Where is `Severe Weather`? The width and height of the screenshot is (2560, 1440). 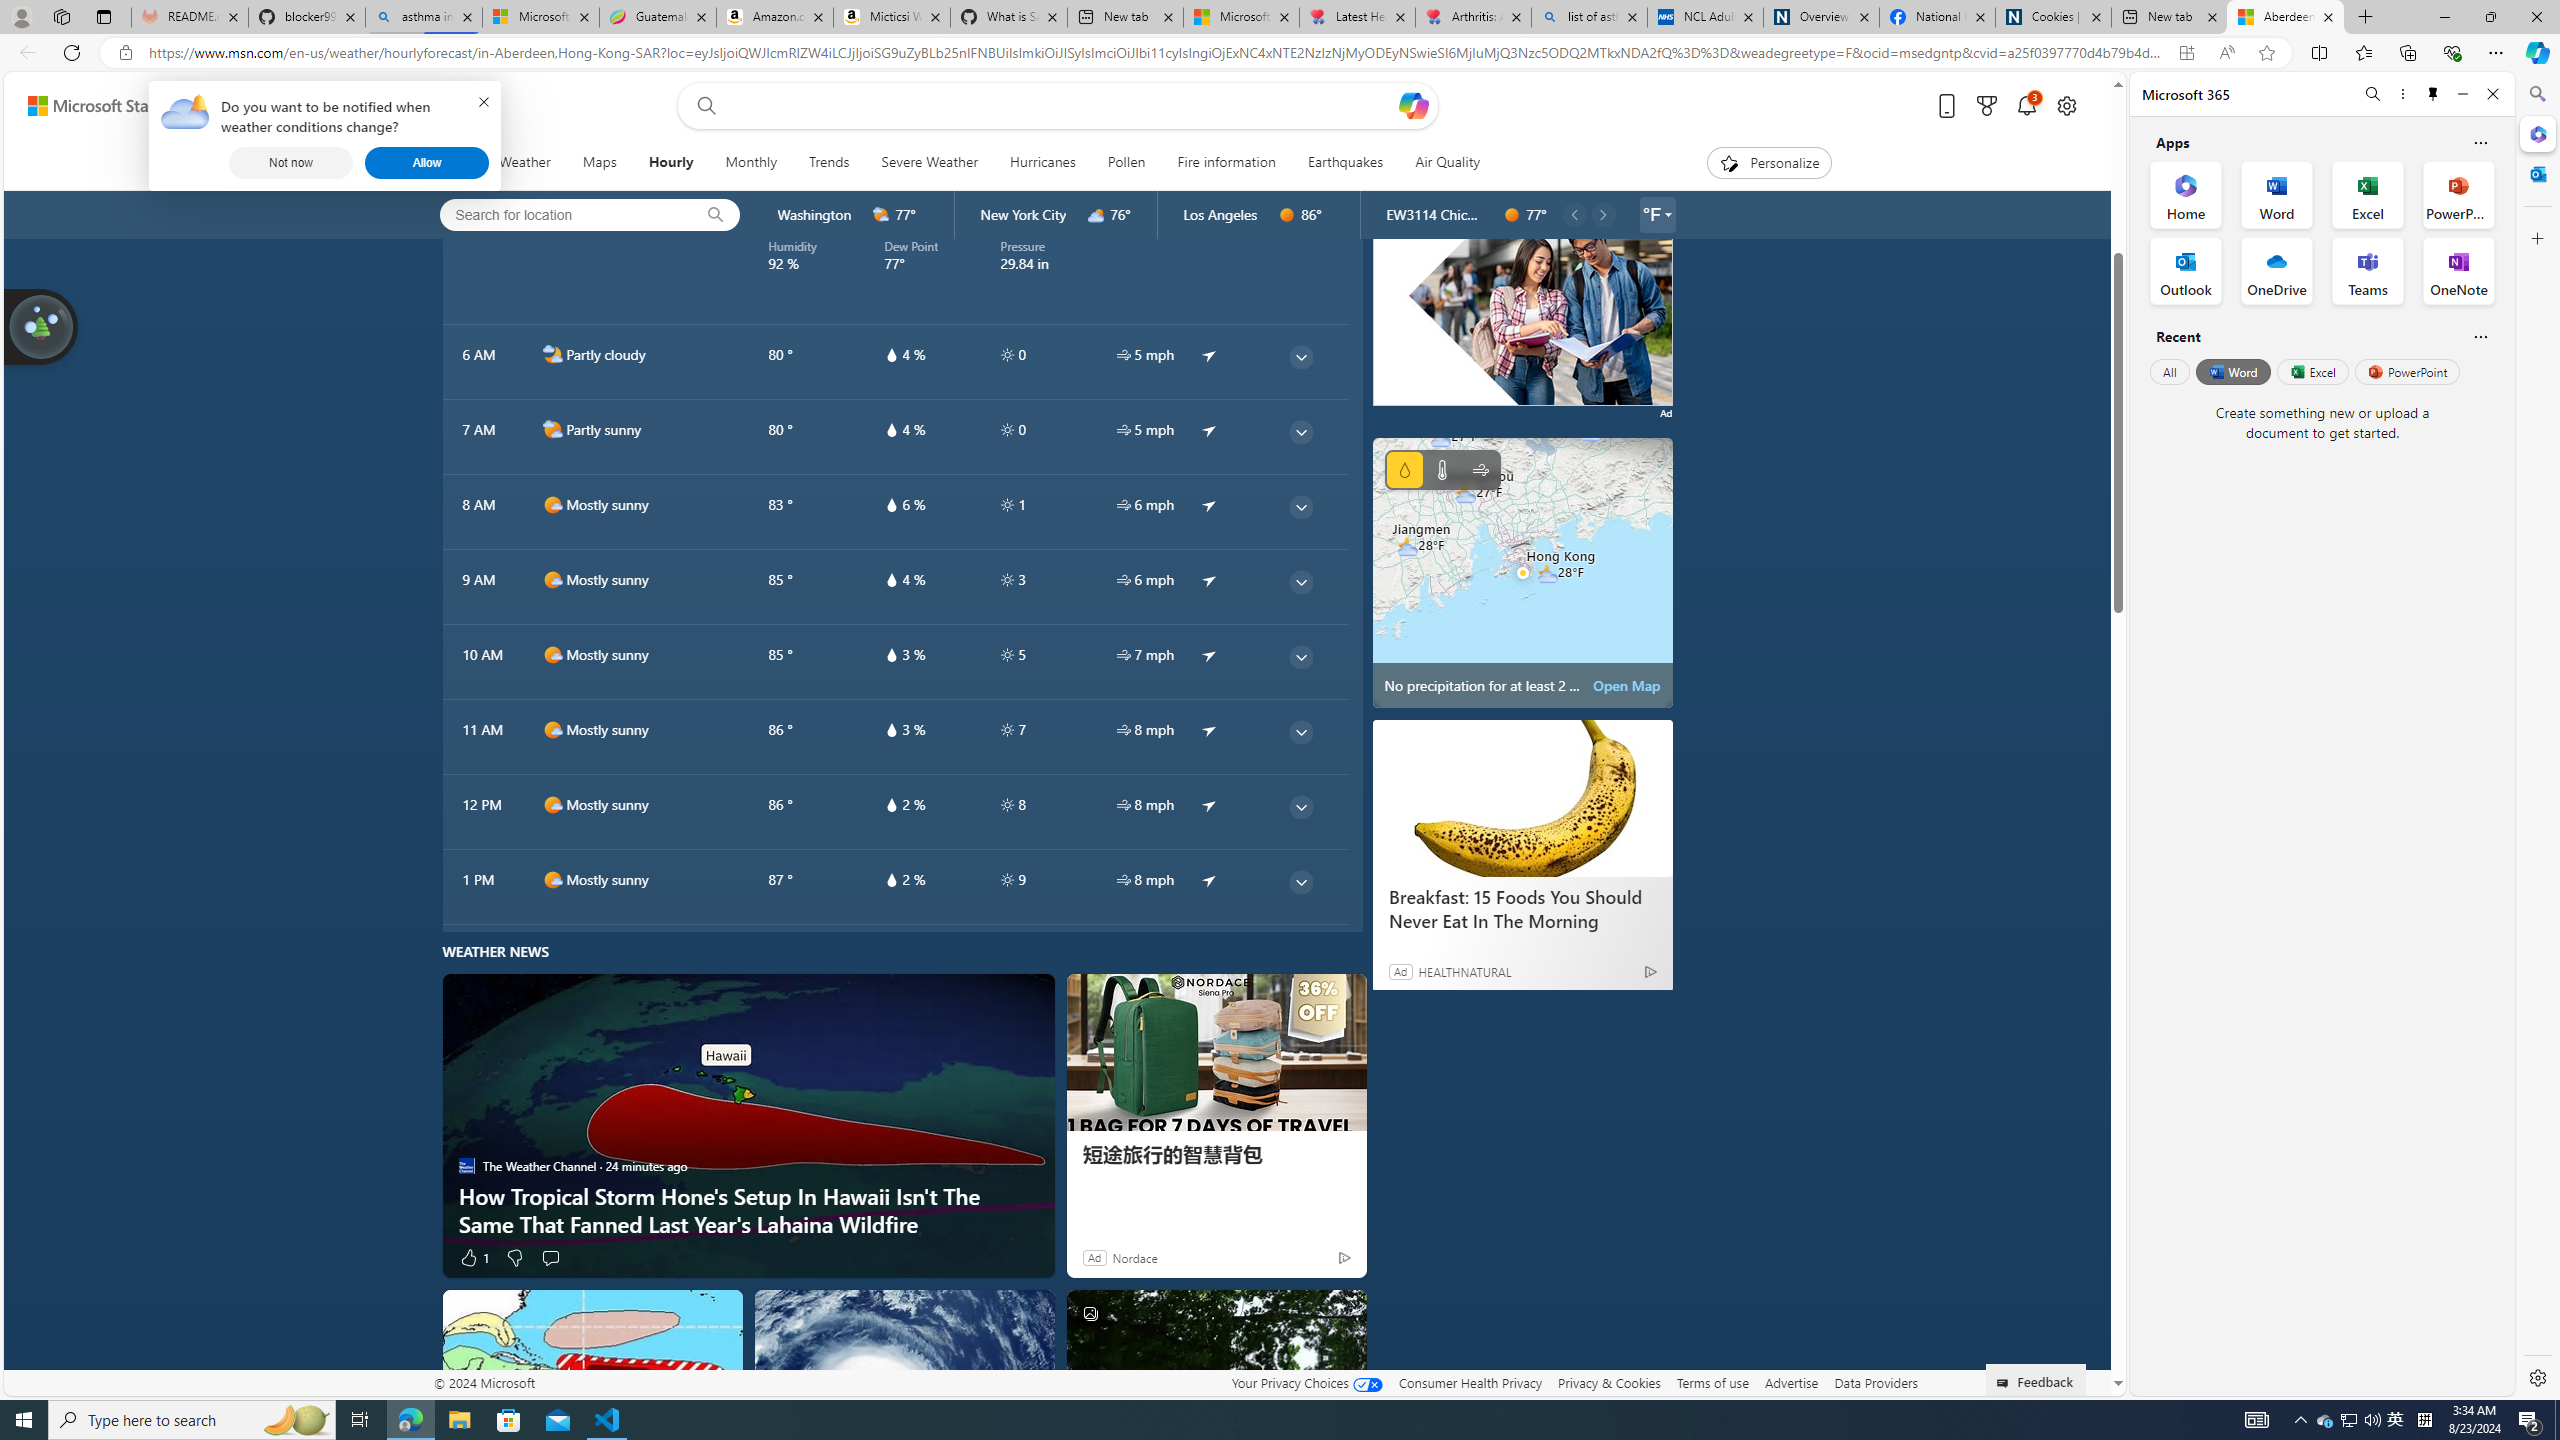 Severe Weather is located at coordinates (930, 163).